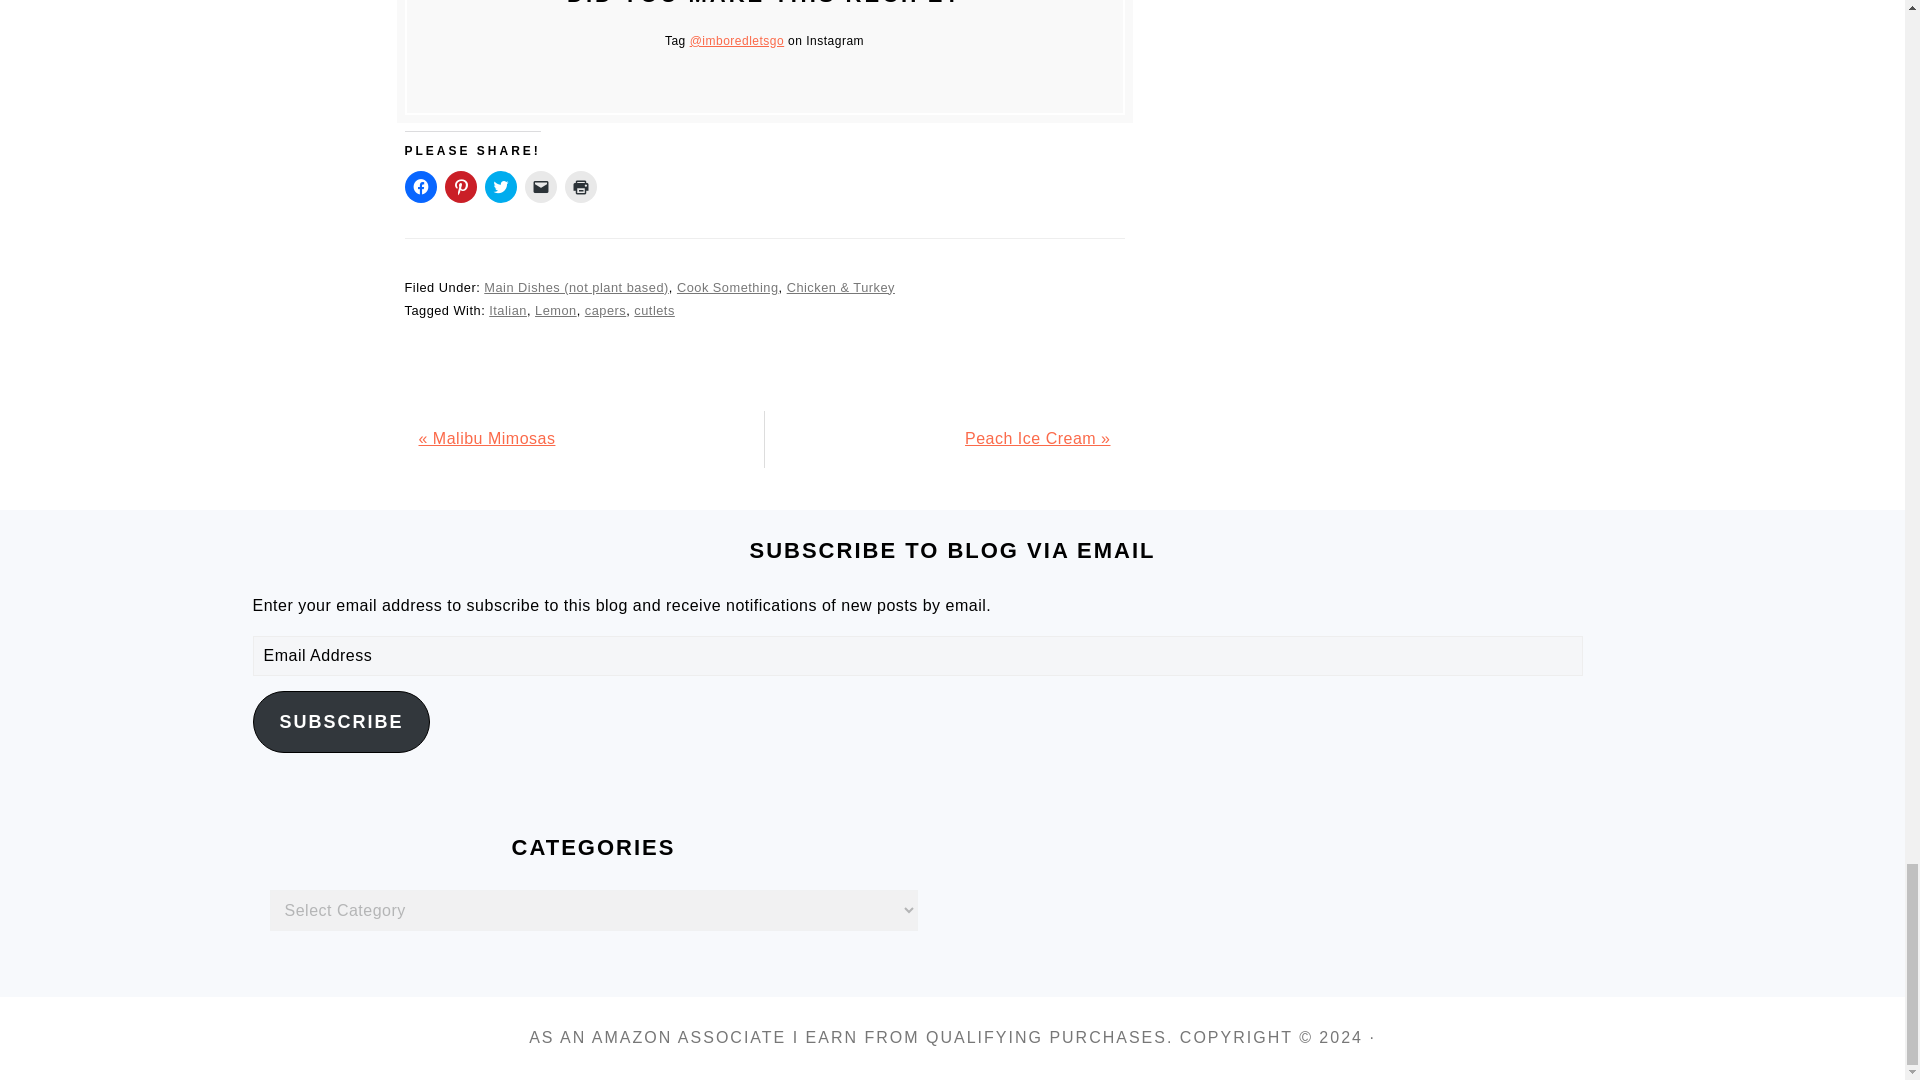 This screenshot has width=1920, height=1080. I want to click on Click to share on Twitter, so click(500, 186).